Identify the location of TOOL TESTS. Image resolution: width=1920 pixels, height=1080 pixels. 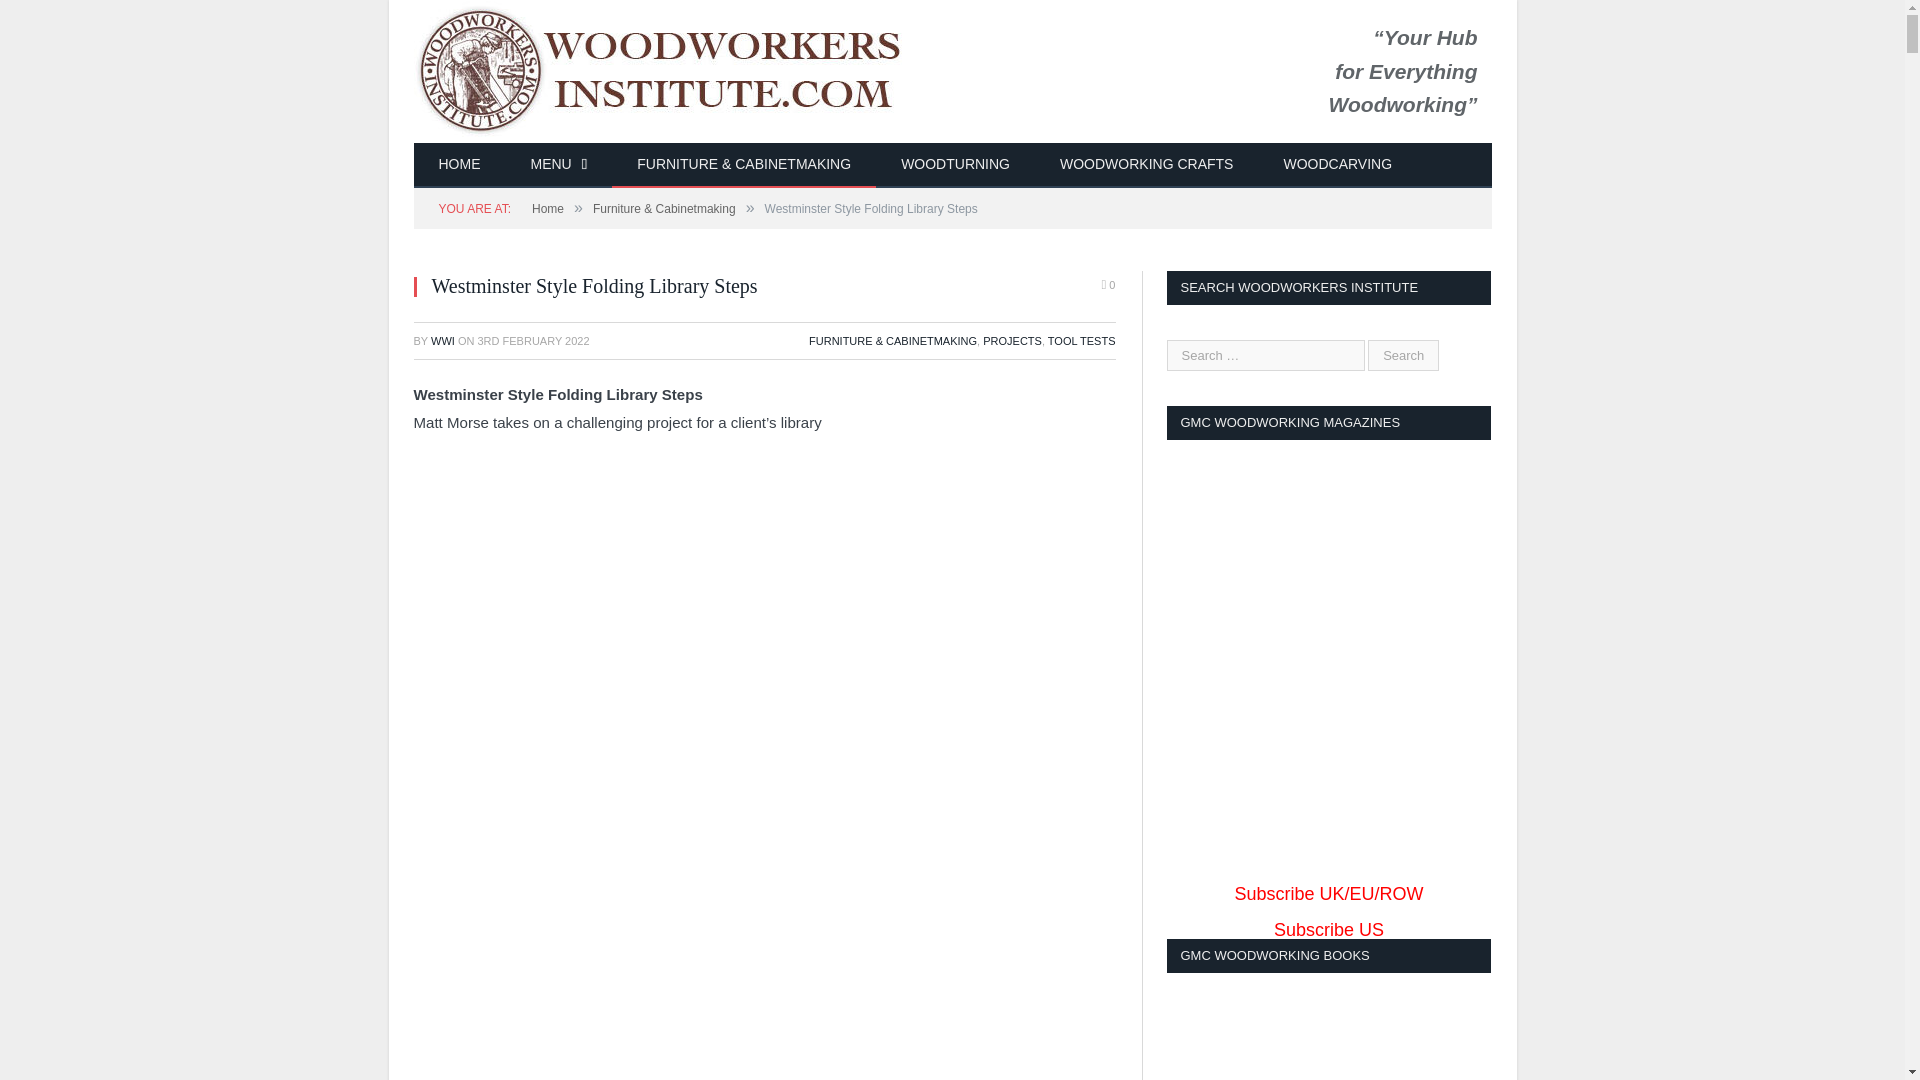
(1082, 340).